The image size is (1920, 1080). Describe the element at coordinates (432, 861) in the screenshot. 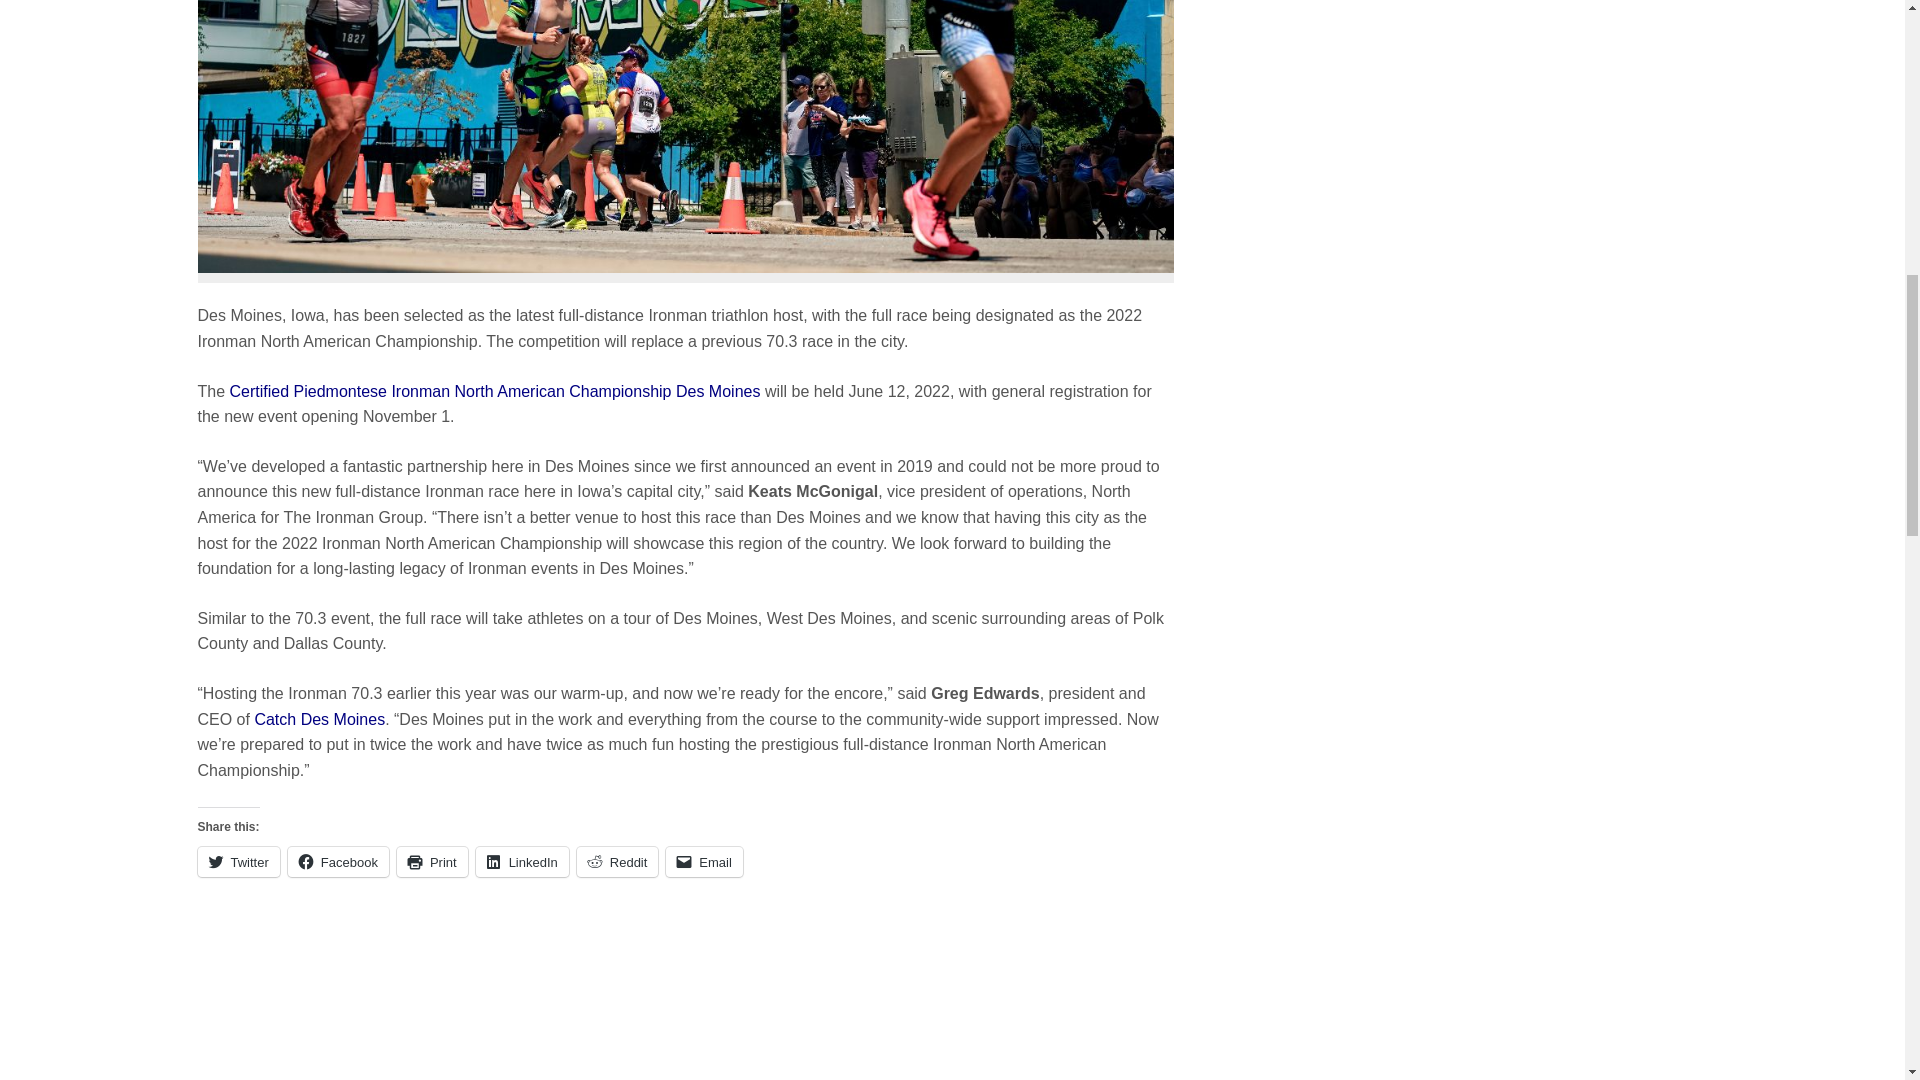

I see `Click to print` at that location.